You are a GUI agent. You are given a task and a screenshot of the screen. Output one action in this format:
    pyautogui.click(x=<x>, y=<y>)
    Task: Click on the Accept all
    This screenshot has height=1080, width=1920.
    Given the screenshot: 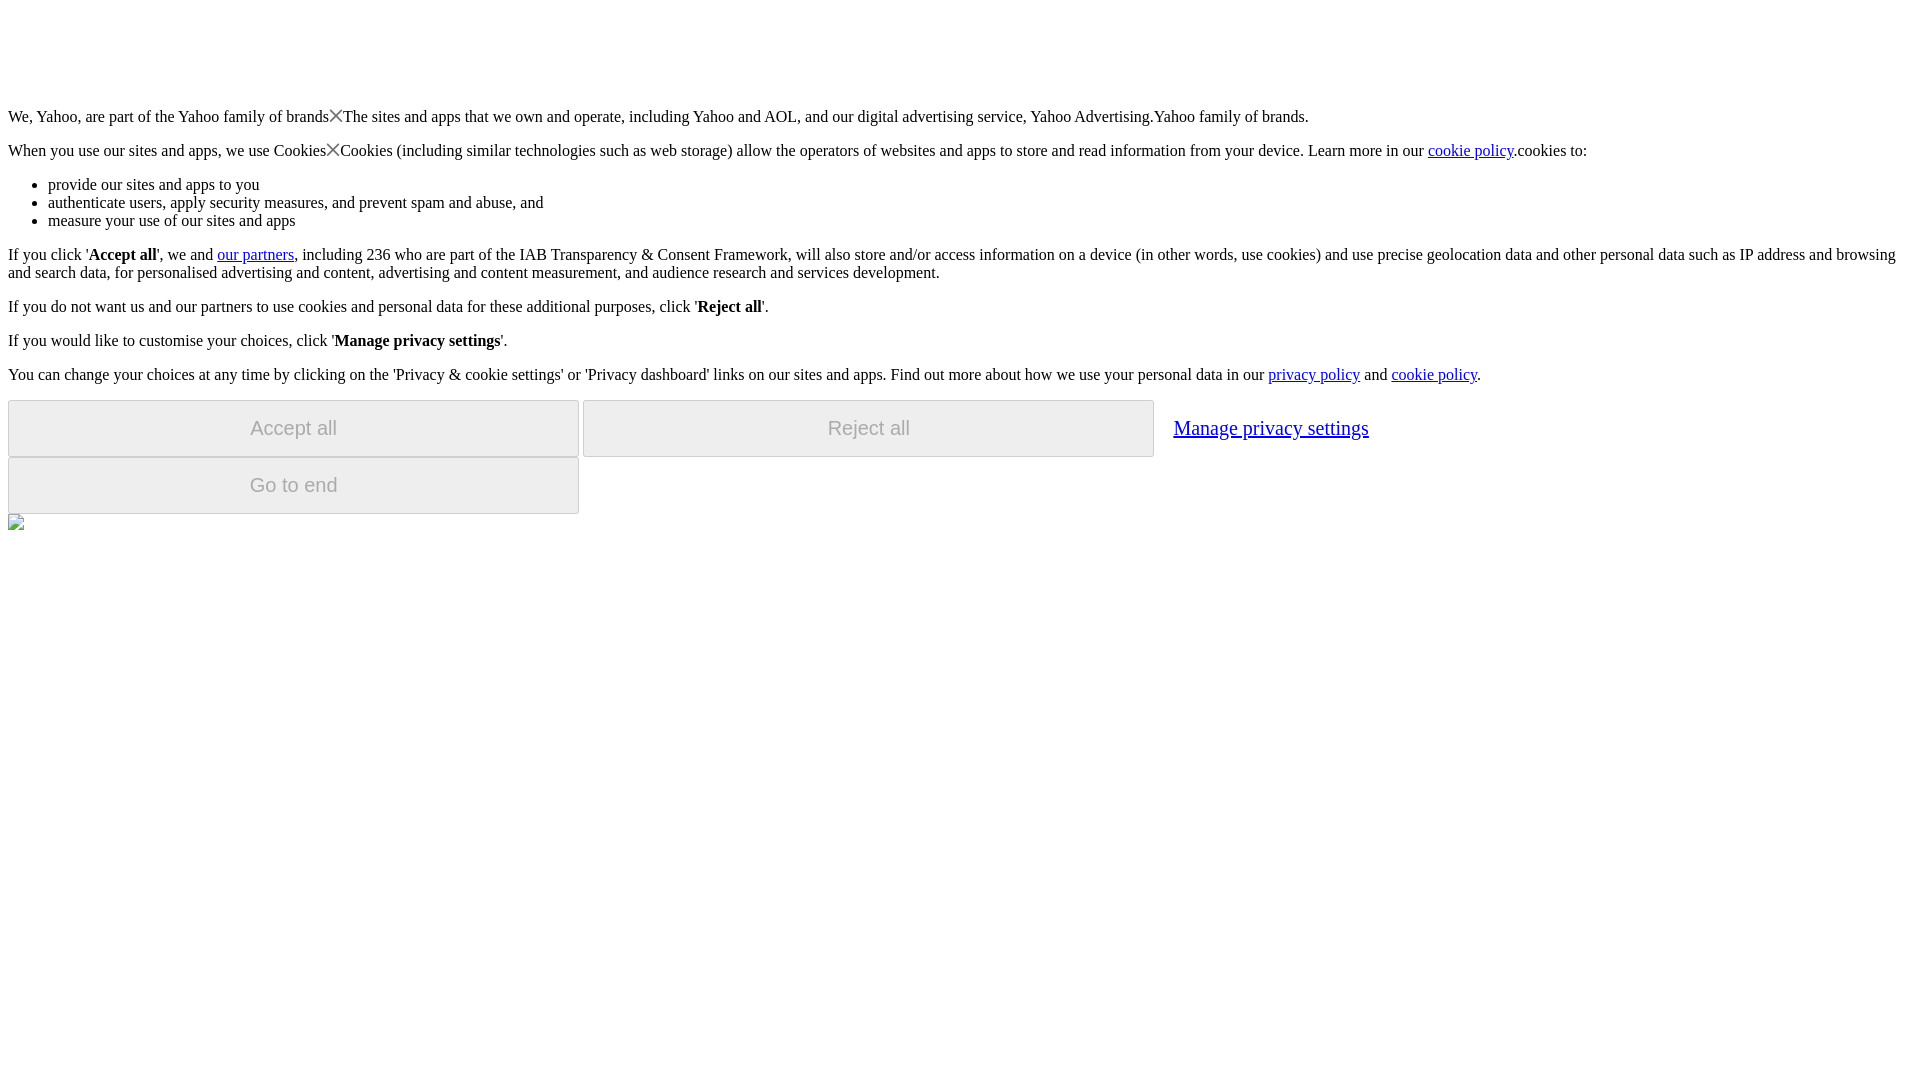 What is the action you would take?
    pyautogui.click(x=293, y=428)
    